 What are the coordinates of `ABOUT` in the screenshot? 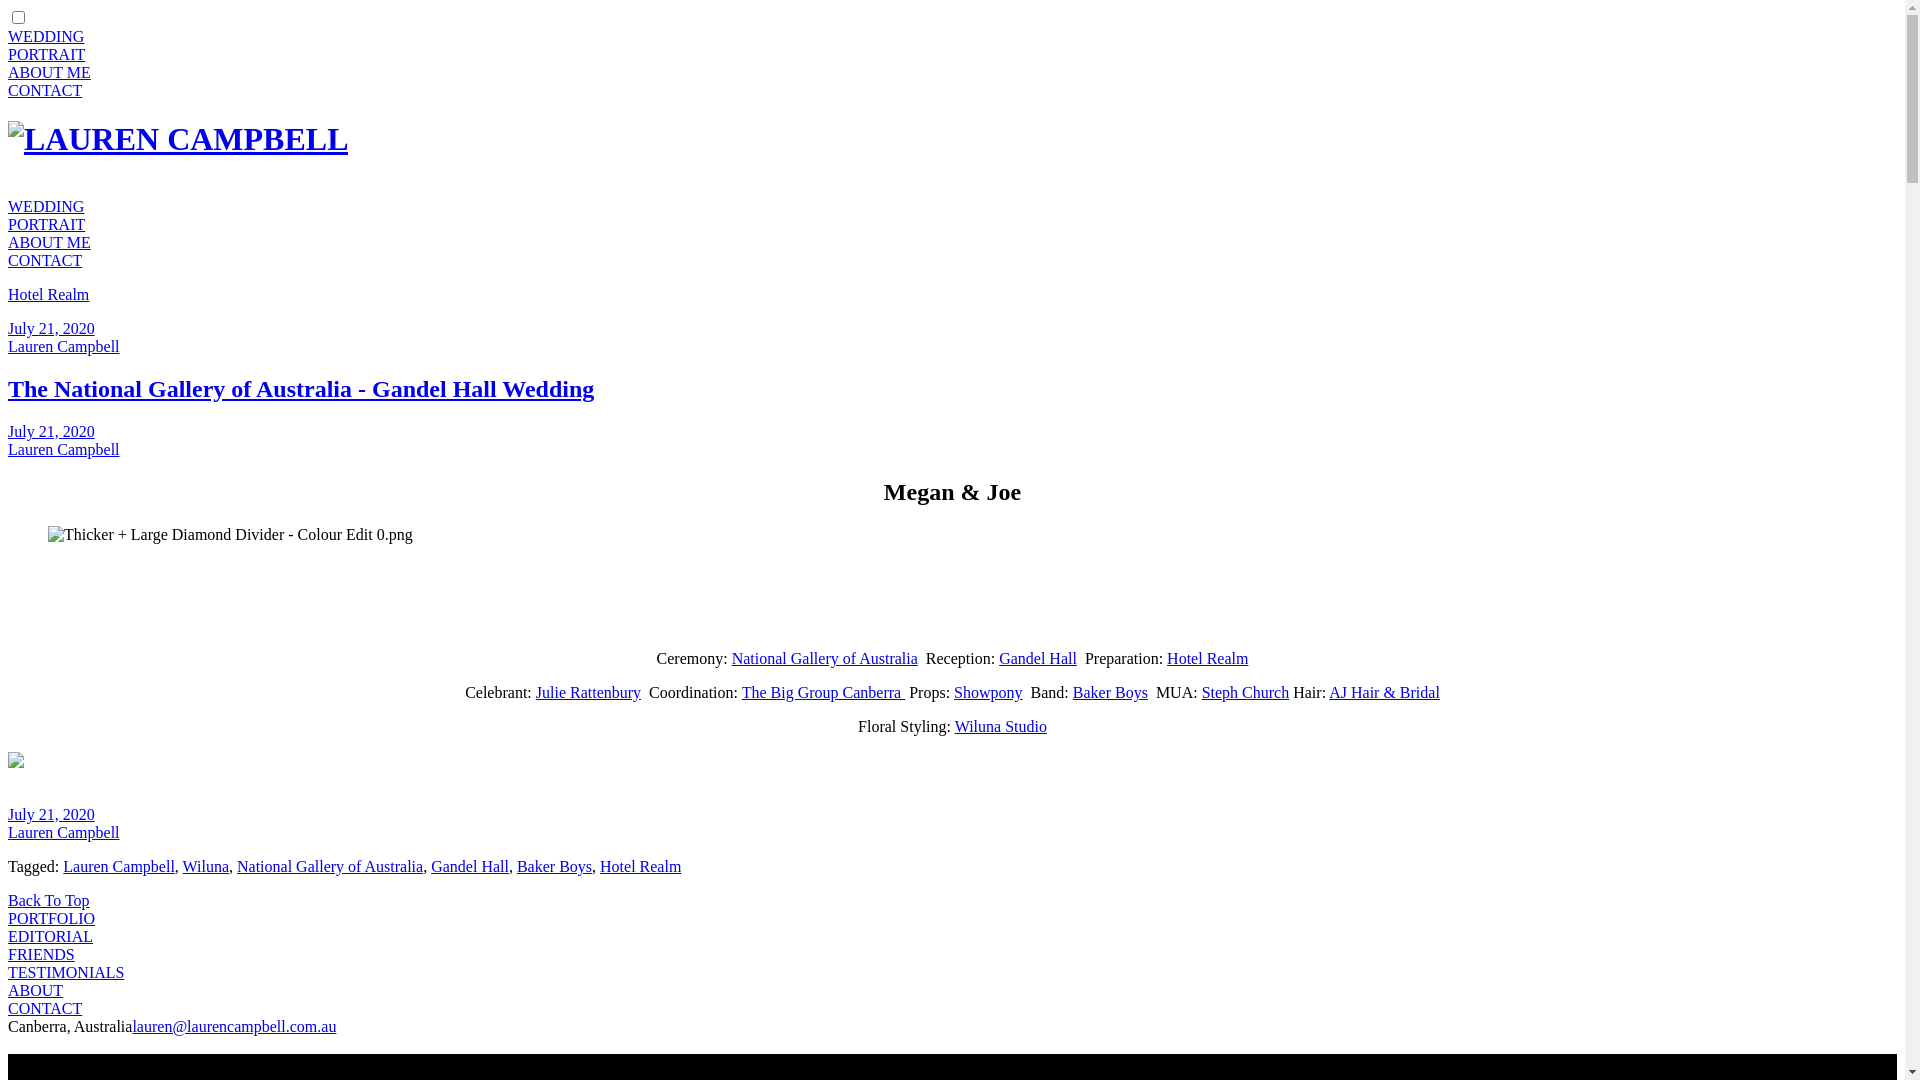 It's located at (36, 990).